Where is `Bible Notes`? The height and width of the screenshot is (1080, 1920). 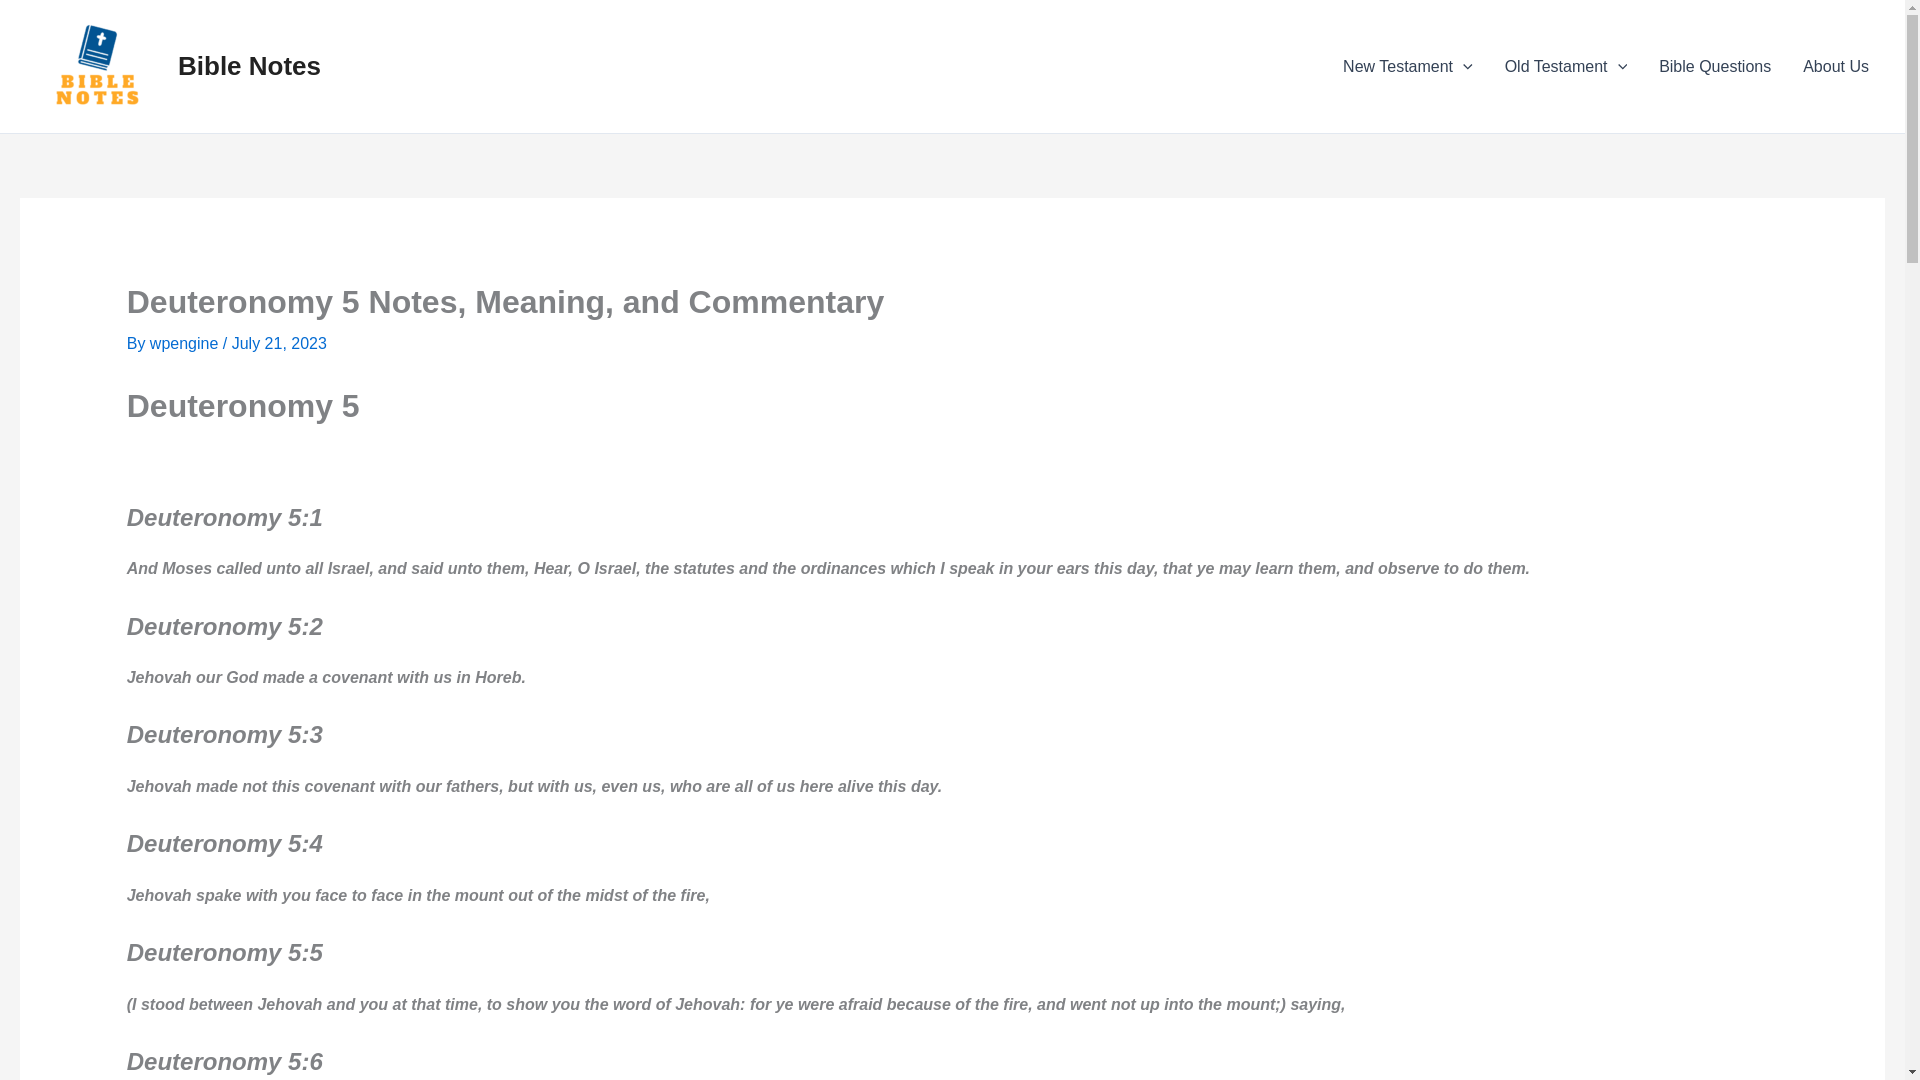 Bible Notes is located at coordinates (249, 66).